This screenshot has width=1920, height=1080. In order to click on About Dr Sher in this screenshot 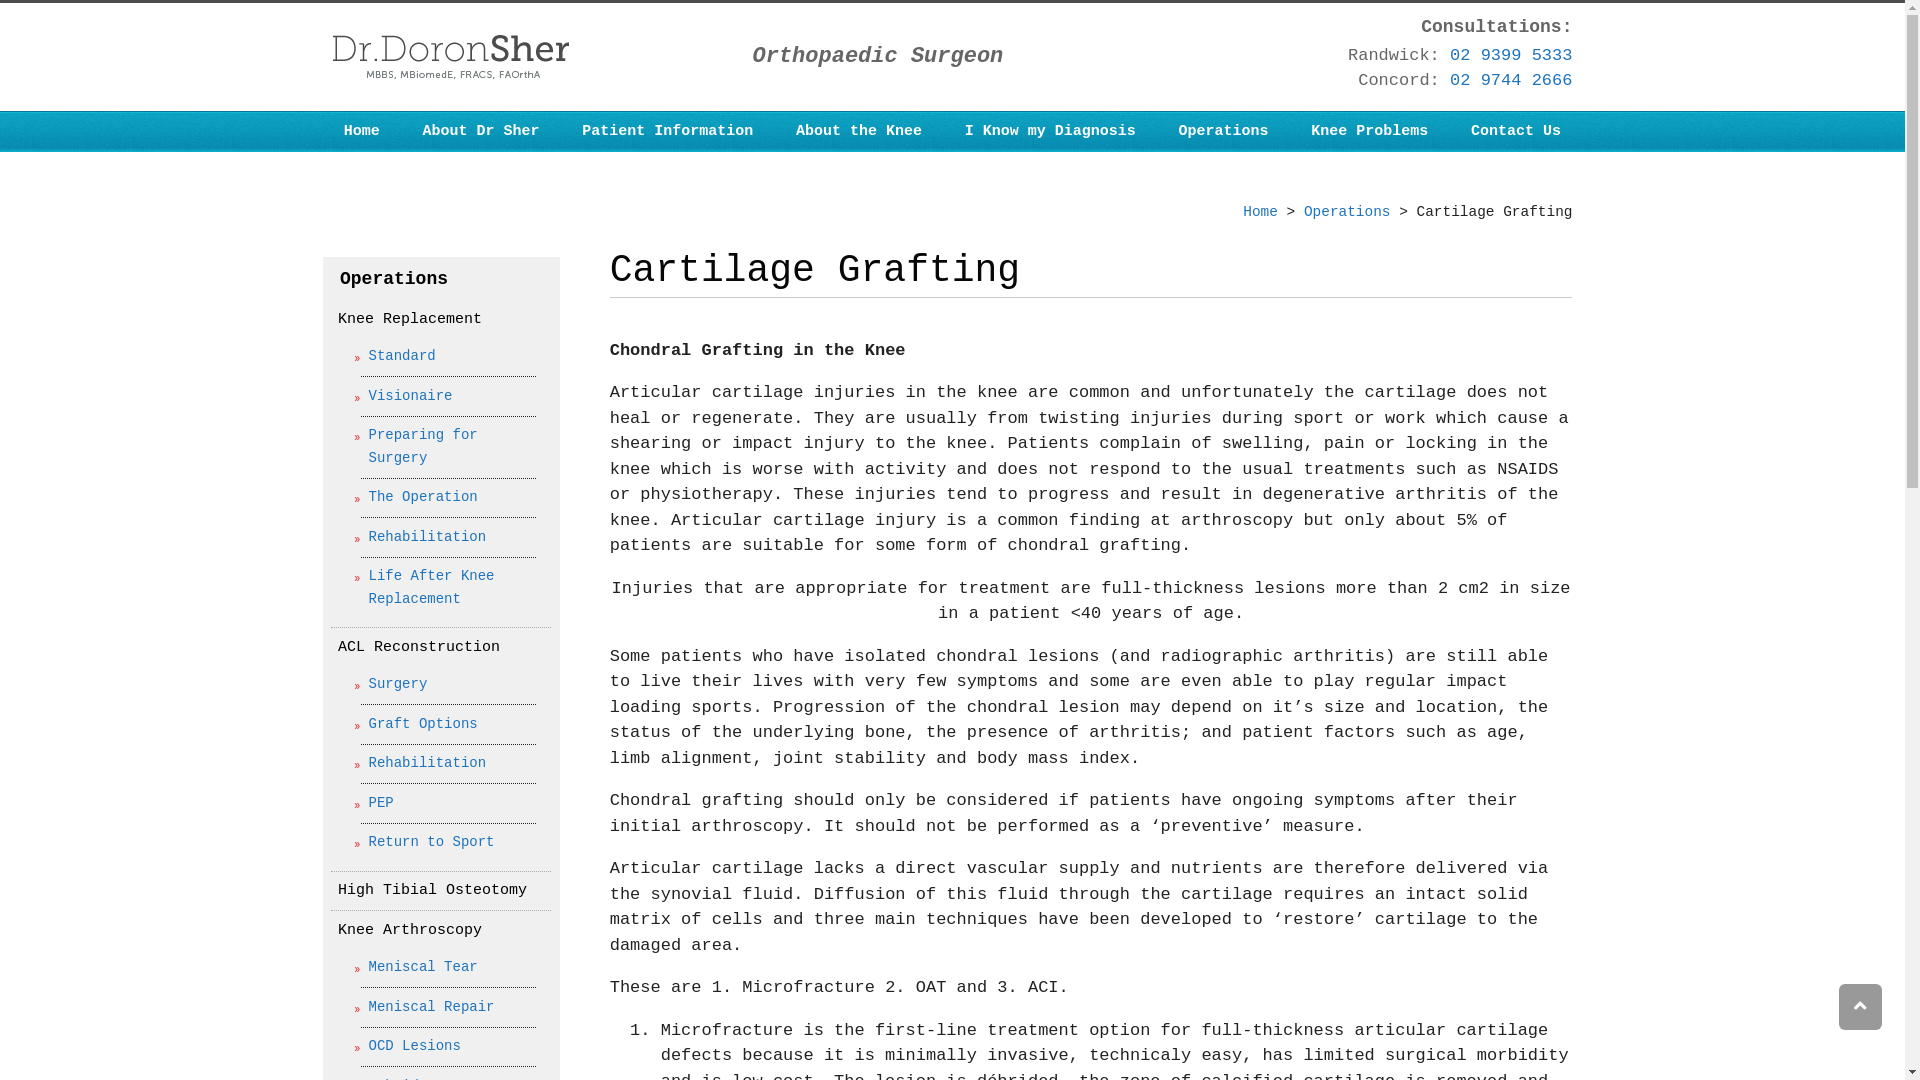, I will do `click(481, 132)`.